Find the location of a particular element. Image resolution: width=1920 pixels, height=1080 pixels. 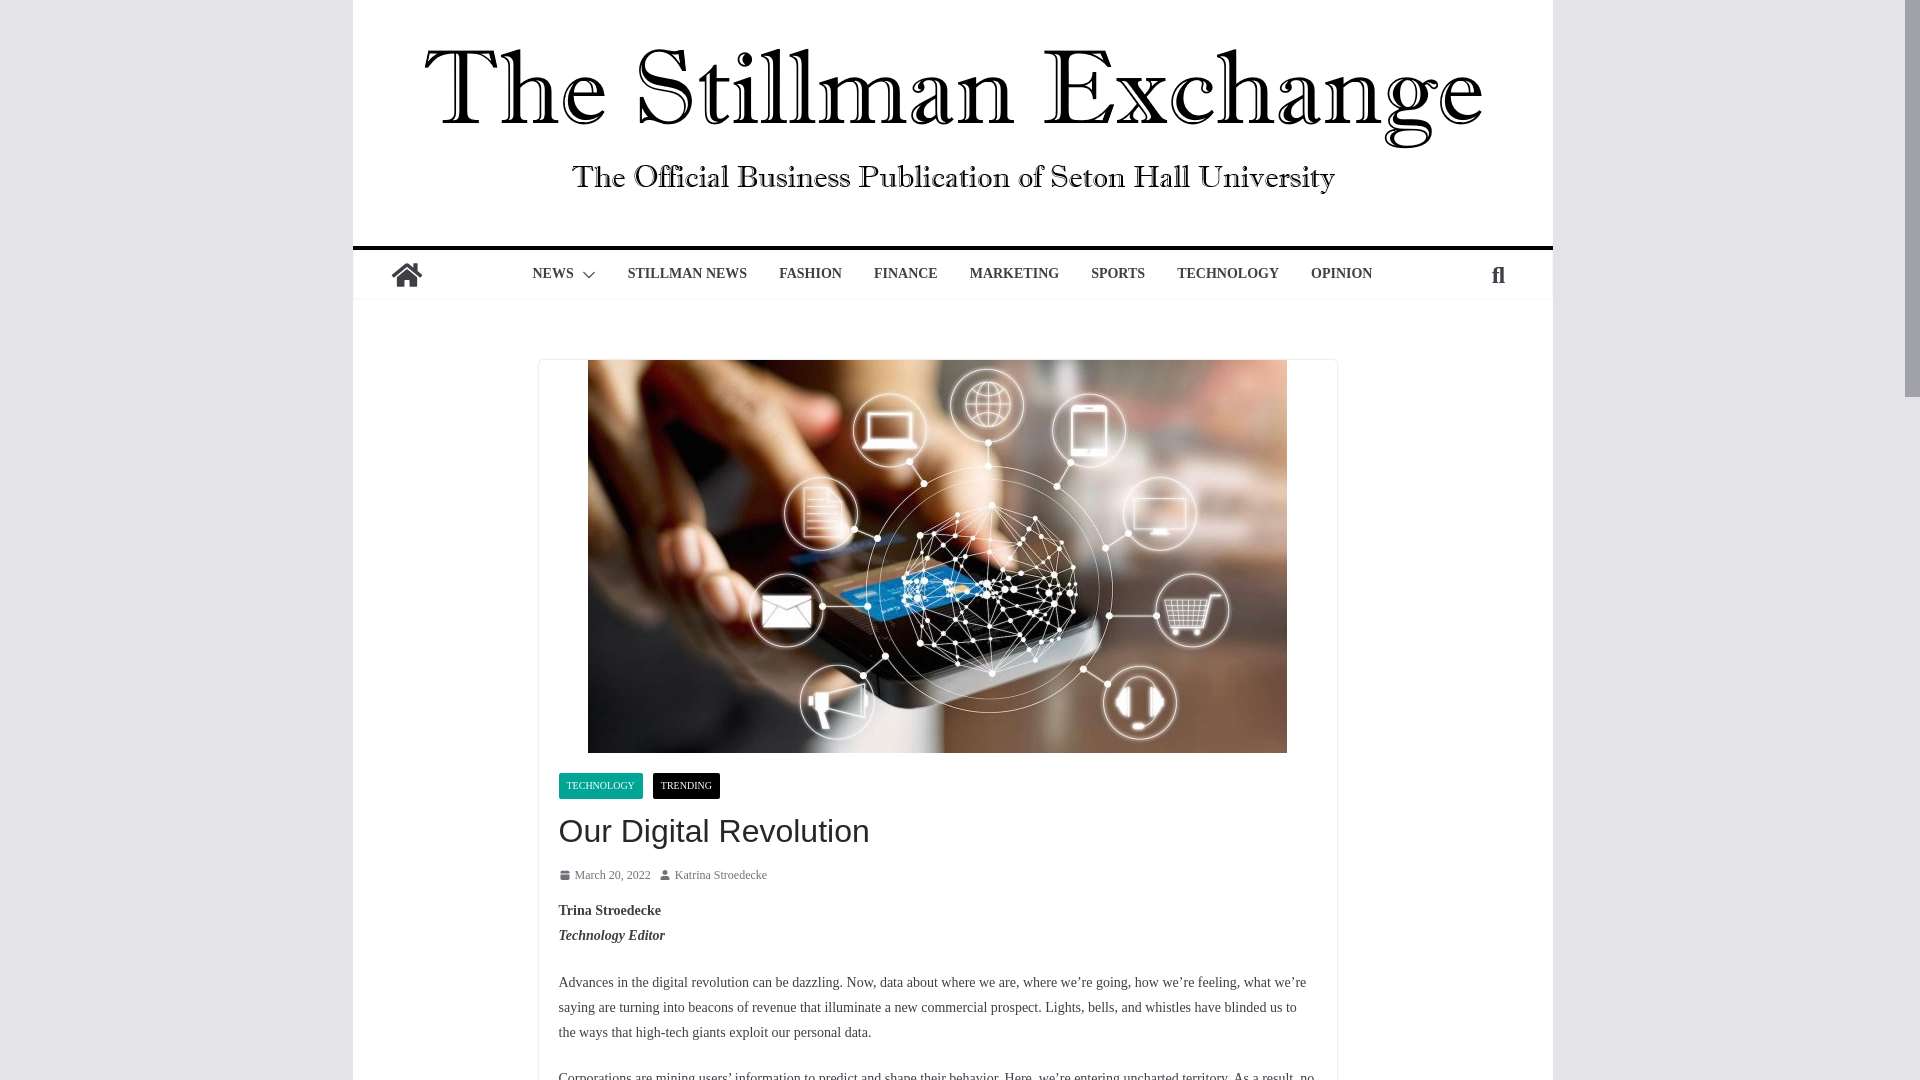

TRENDING is located at coordinates (686, 786).